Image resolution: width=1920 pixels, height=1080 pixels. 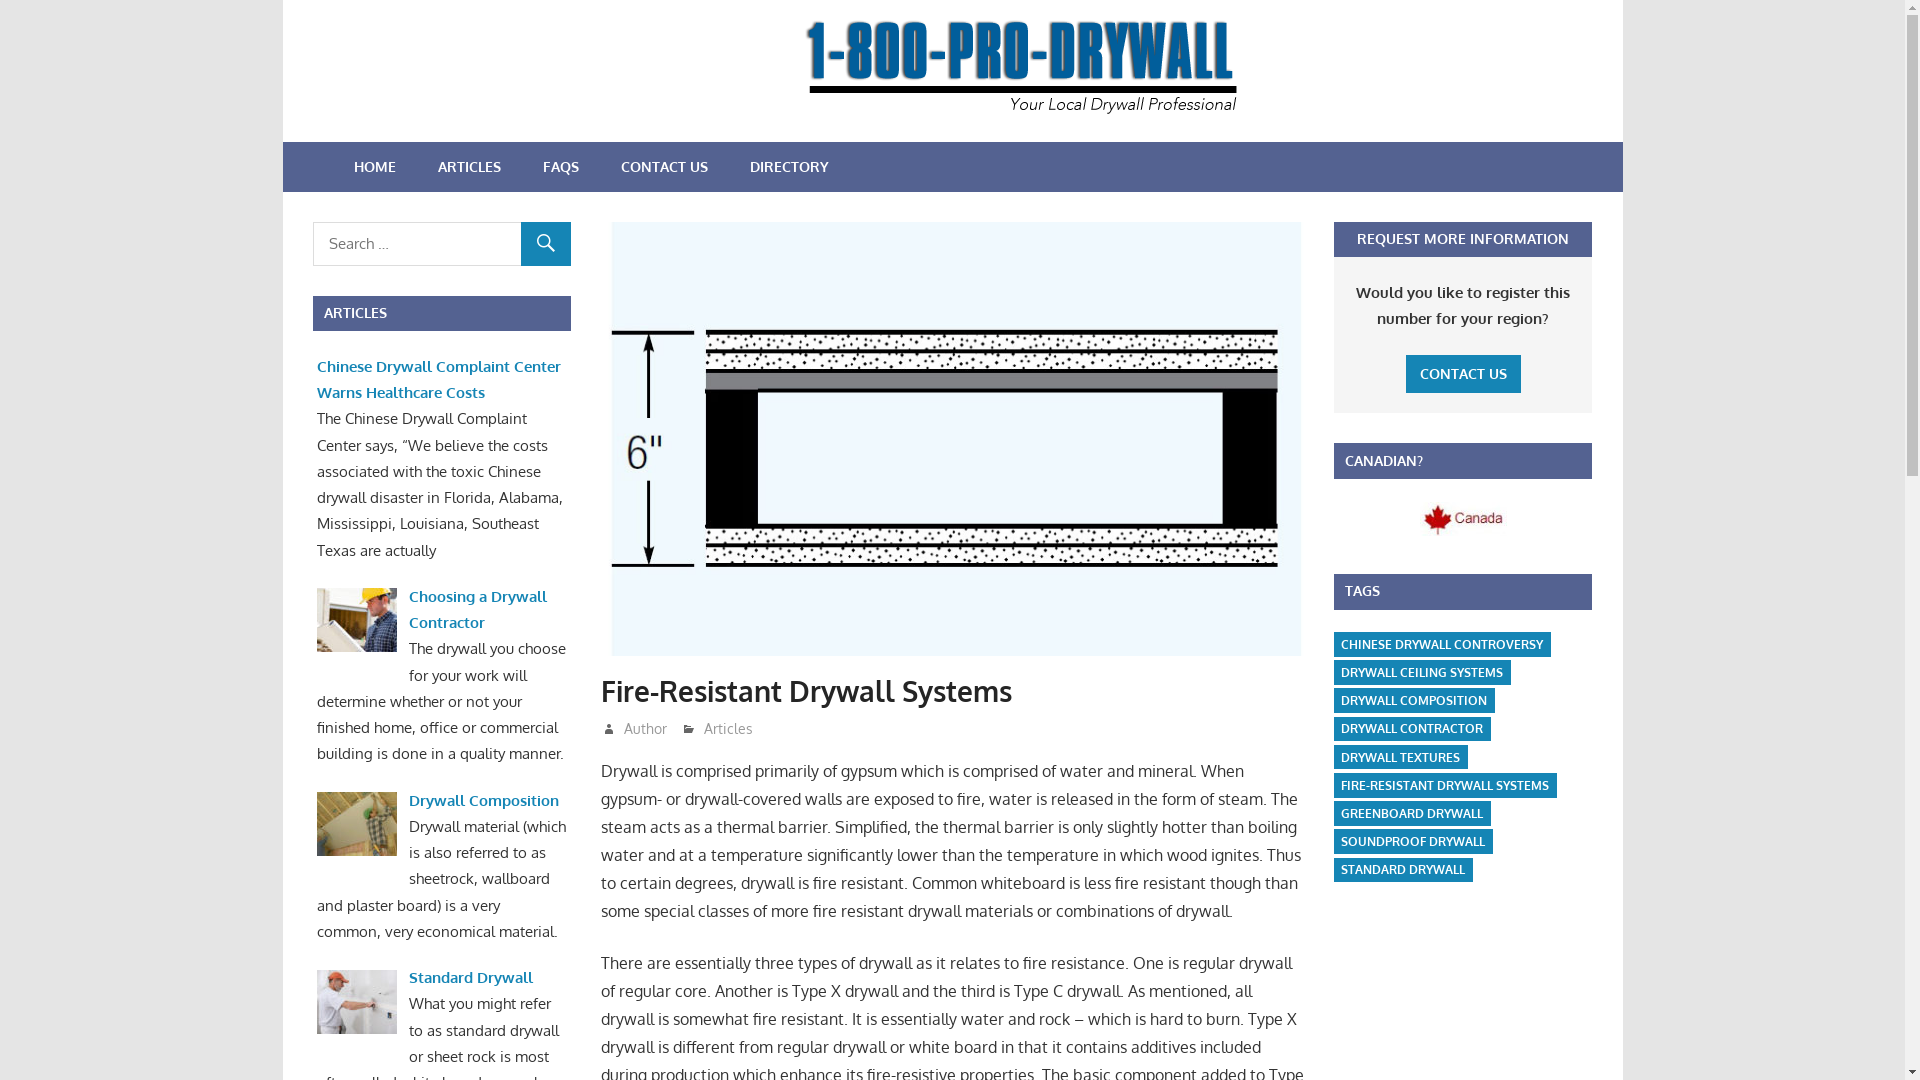 What do you see at coordinates (468, 167) in the screenshot?
I see `ARTICLES` at bounding box center [468, 167].